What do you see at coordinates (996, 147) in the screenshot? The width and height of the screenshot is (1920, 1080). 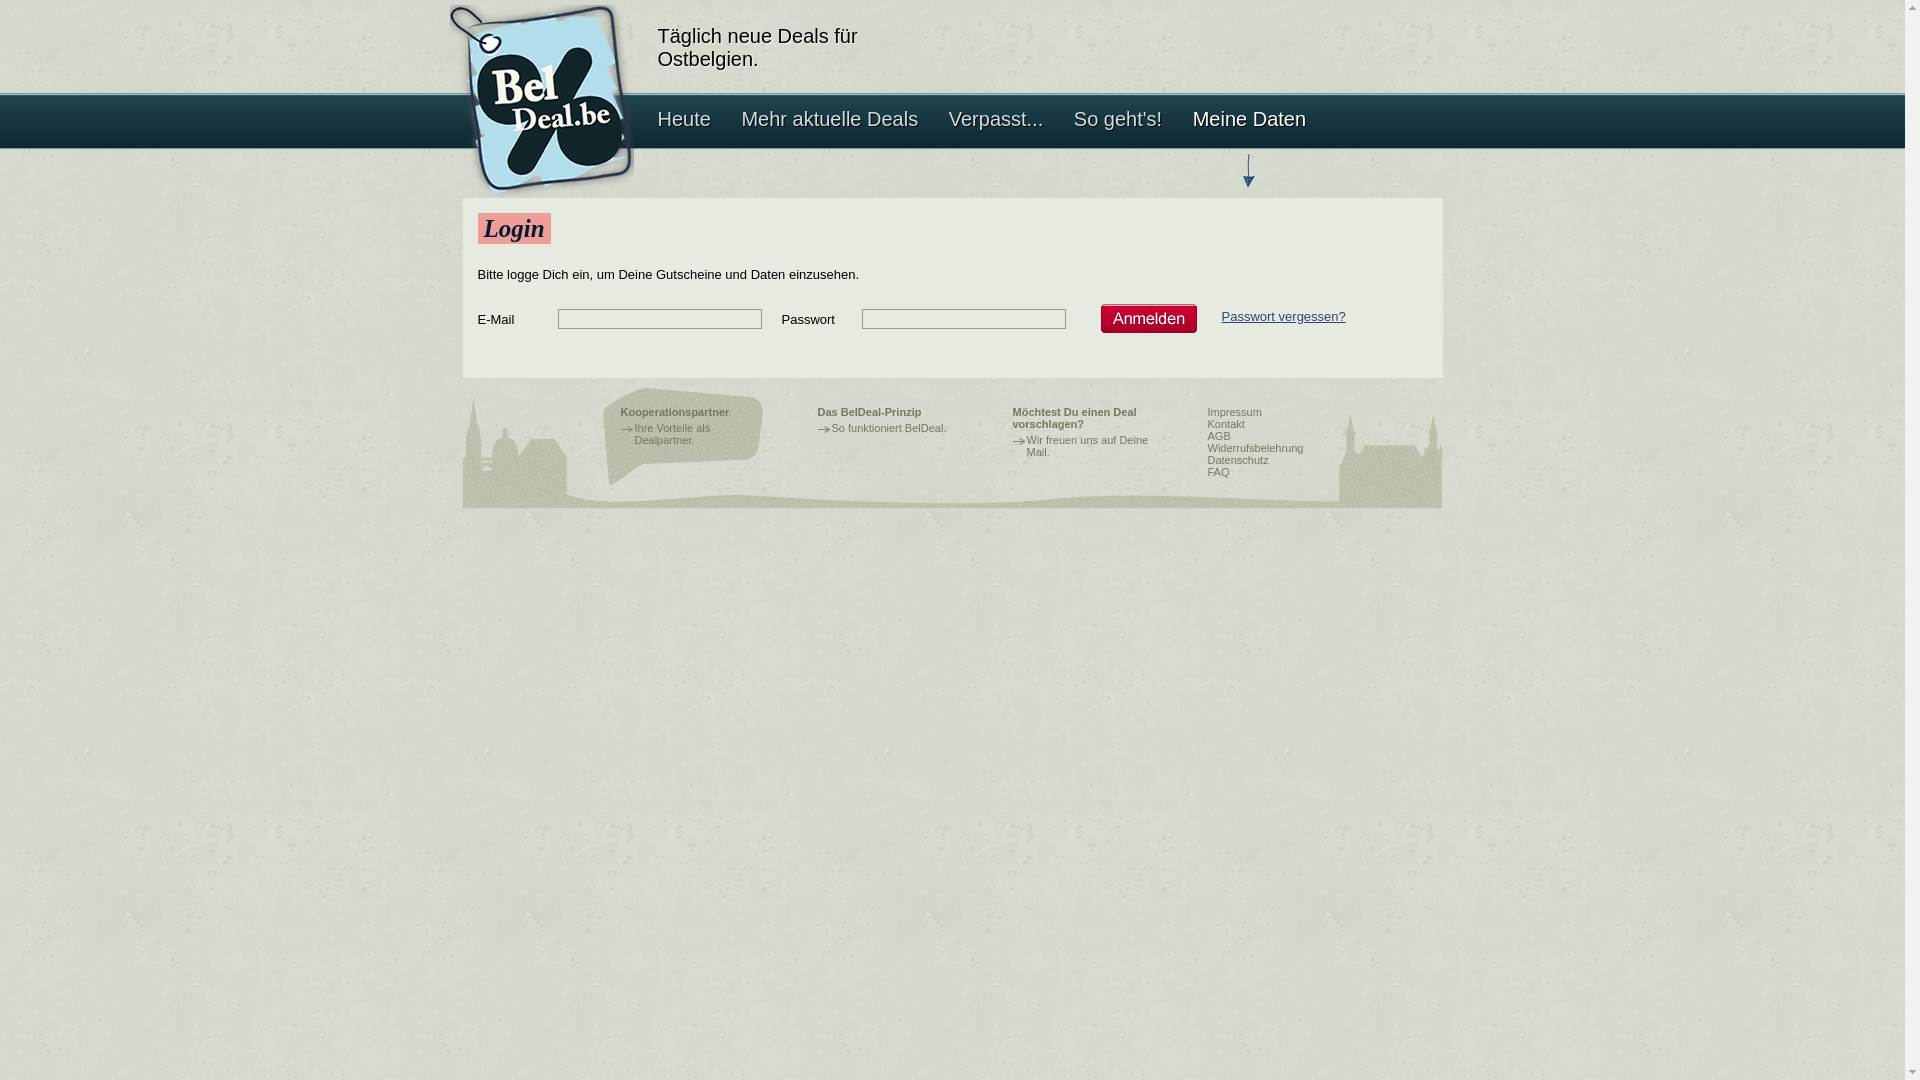 I see `Verpasst...` at bounding box center [996, 147].